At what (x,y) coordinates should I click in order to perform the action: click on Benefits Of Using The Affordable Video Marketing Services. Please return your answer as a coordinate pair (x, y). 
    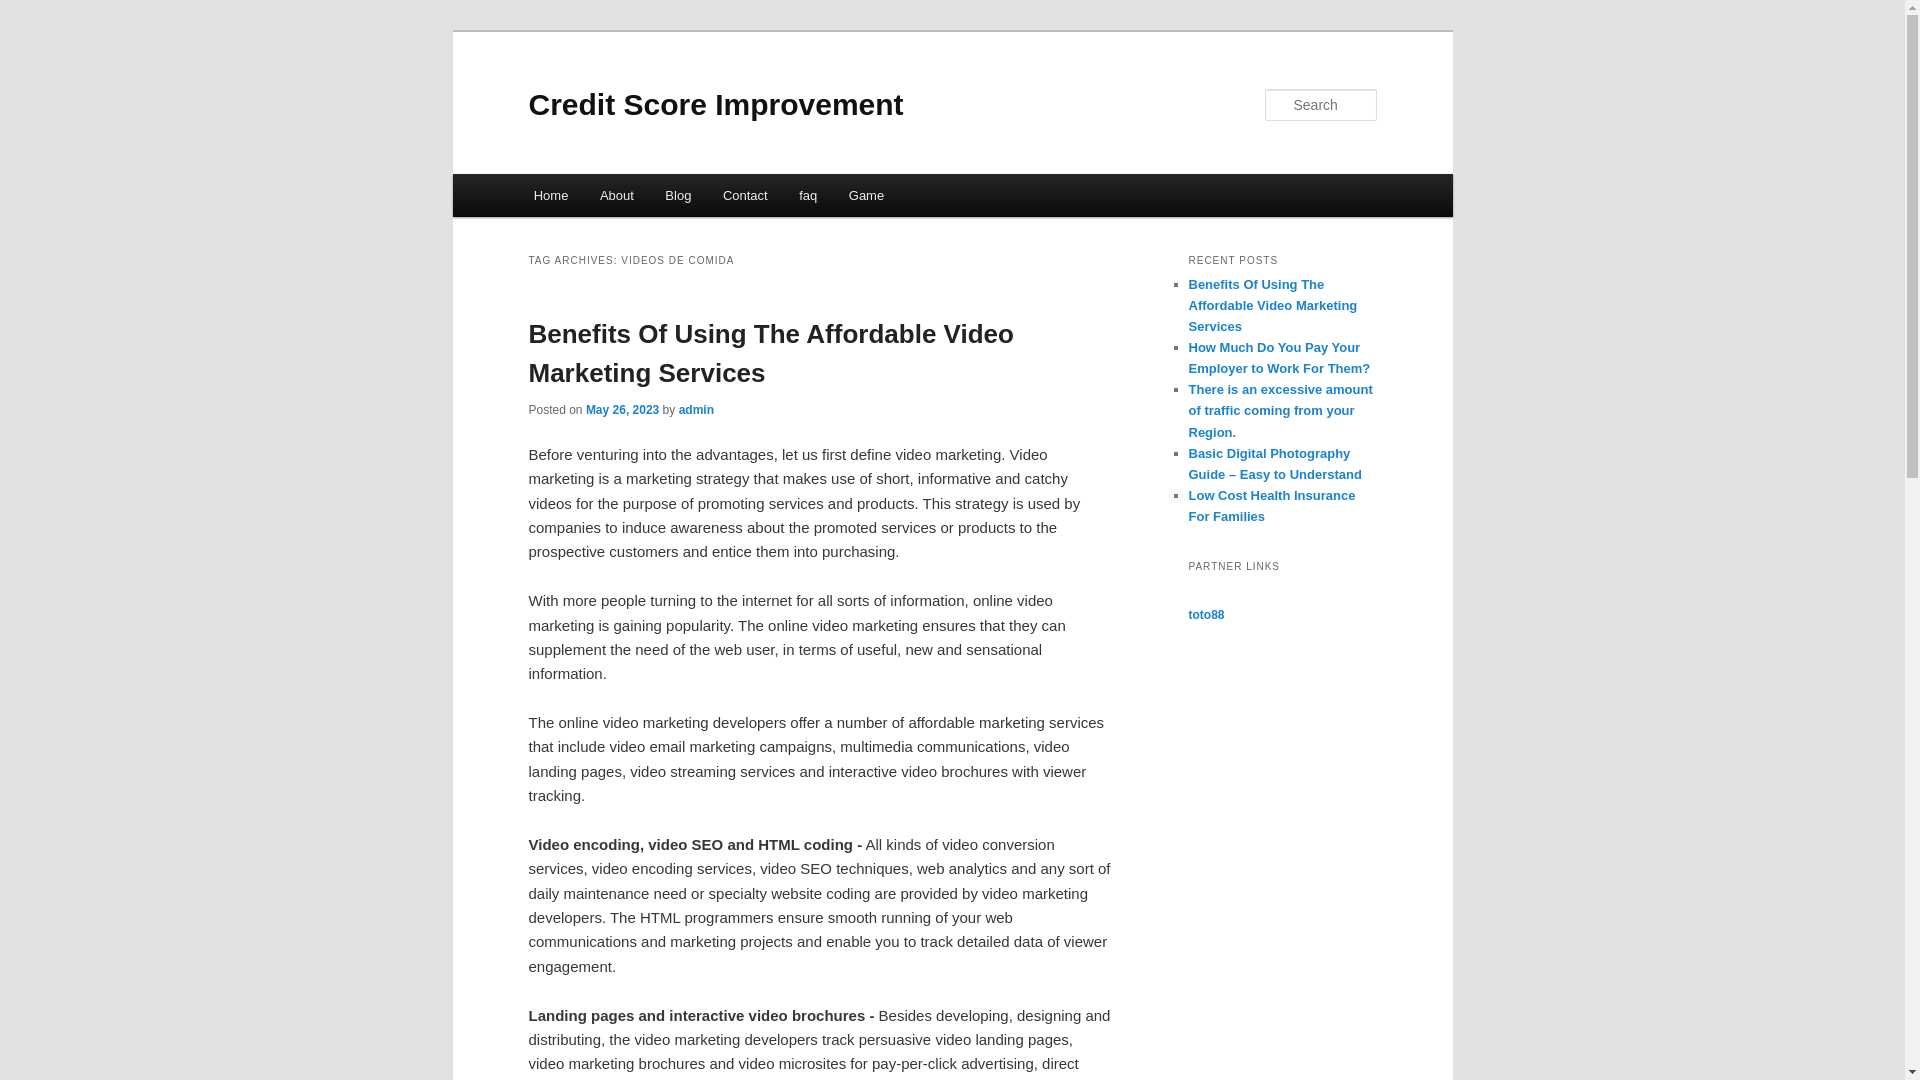
    Looking at the image, I should click on (1272, 304).